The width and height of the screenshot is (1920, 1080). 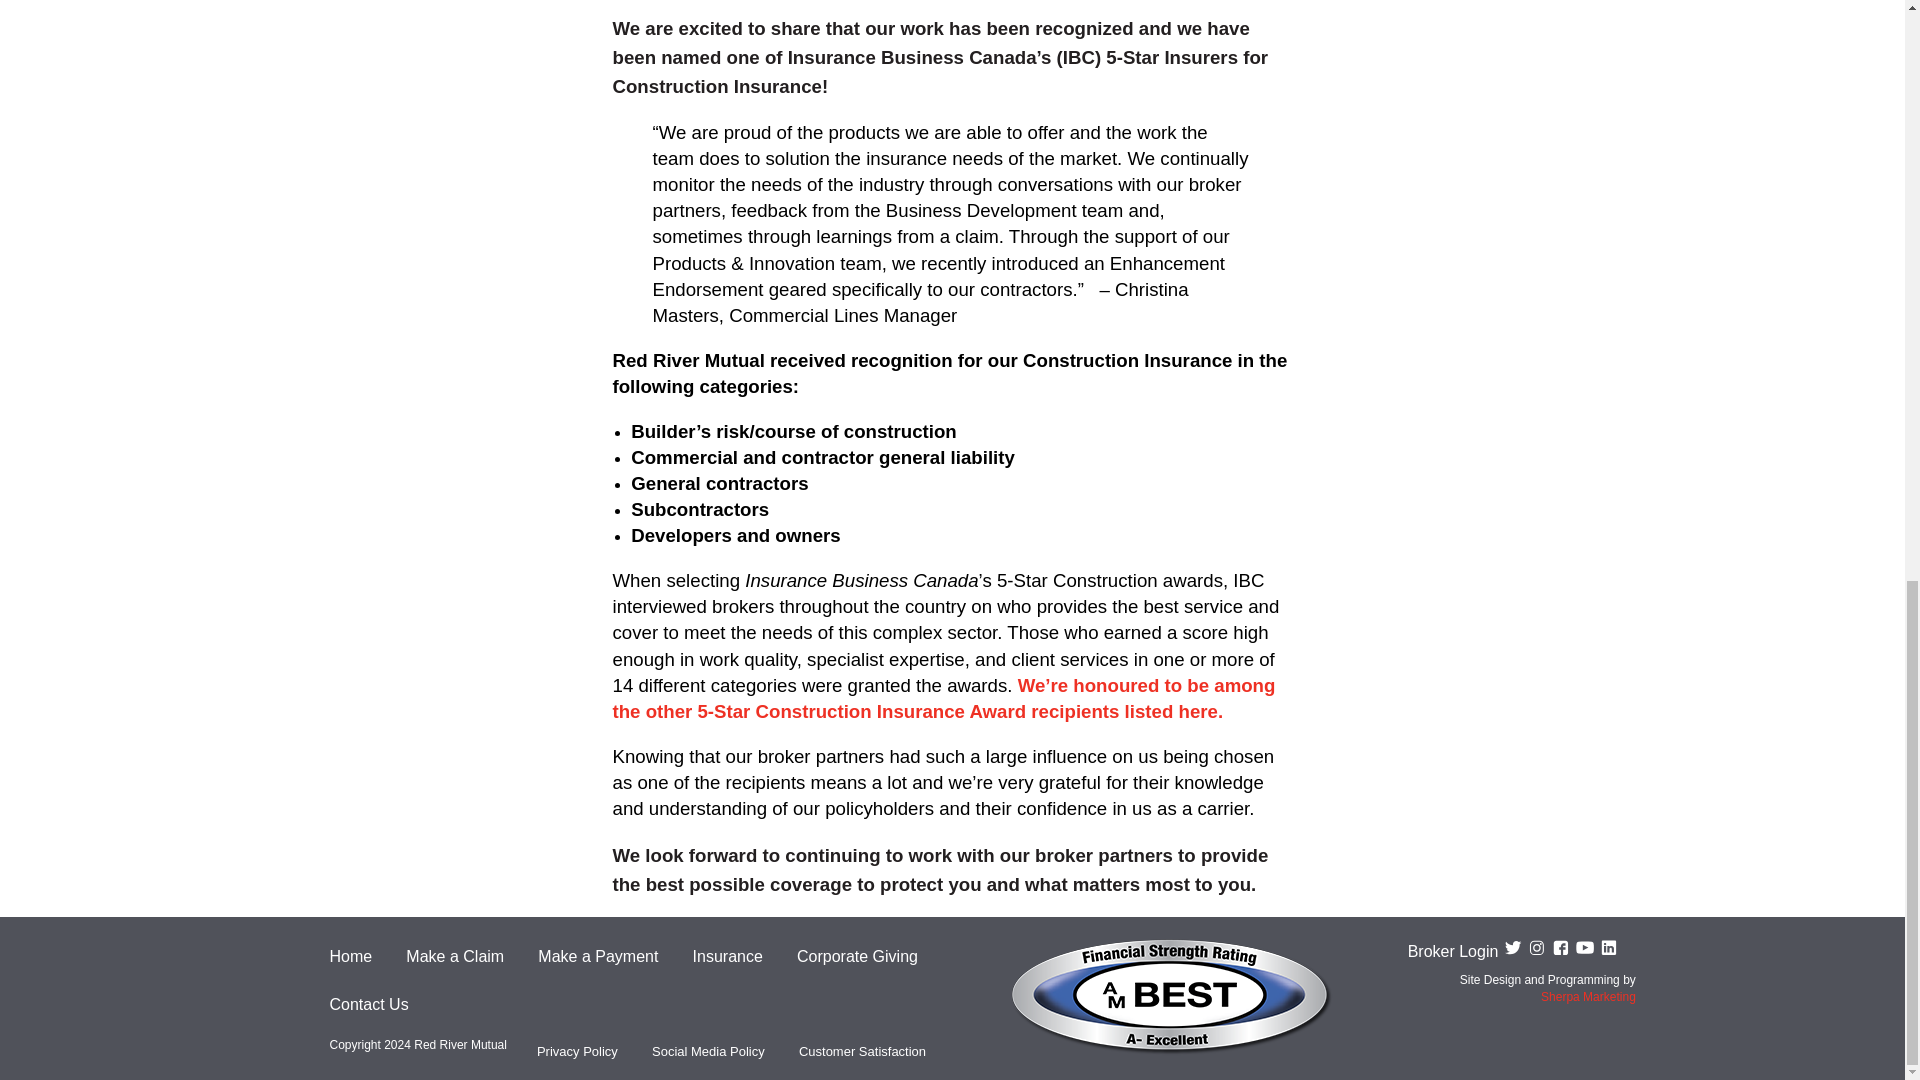 What do you see at coordinates (454, 956) in the screenshot?
I see `Make a Claim` at bounding box center [454, 956].